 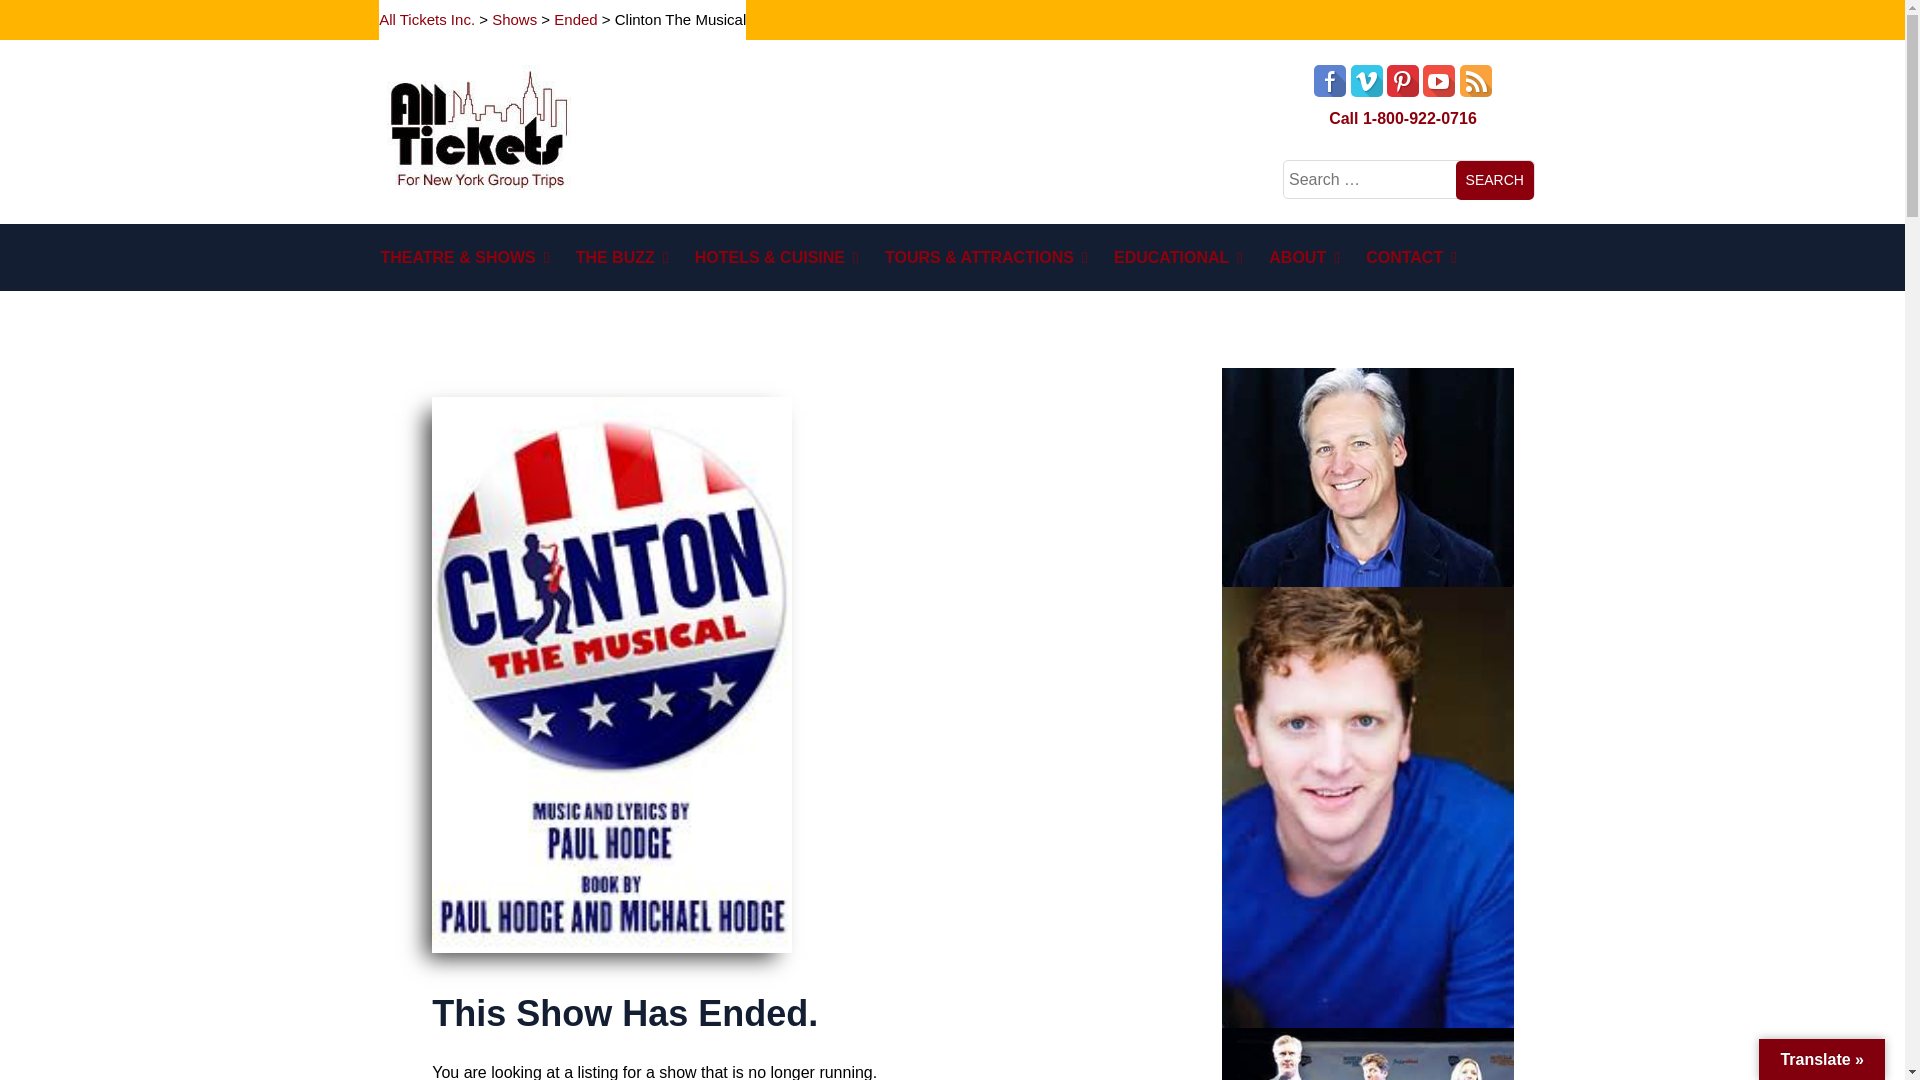 What do you see at coordinates (1494, 180) in the screenshot?
I see `Search` at bounding box center [1494, 180].